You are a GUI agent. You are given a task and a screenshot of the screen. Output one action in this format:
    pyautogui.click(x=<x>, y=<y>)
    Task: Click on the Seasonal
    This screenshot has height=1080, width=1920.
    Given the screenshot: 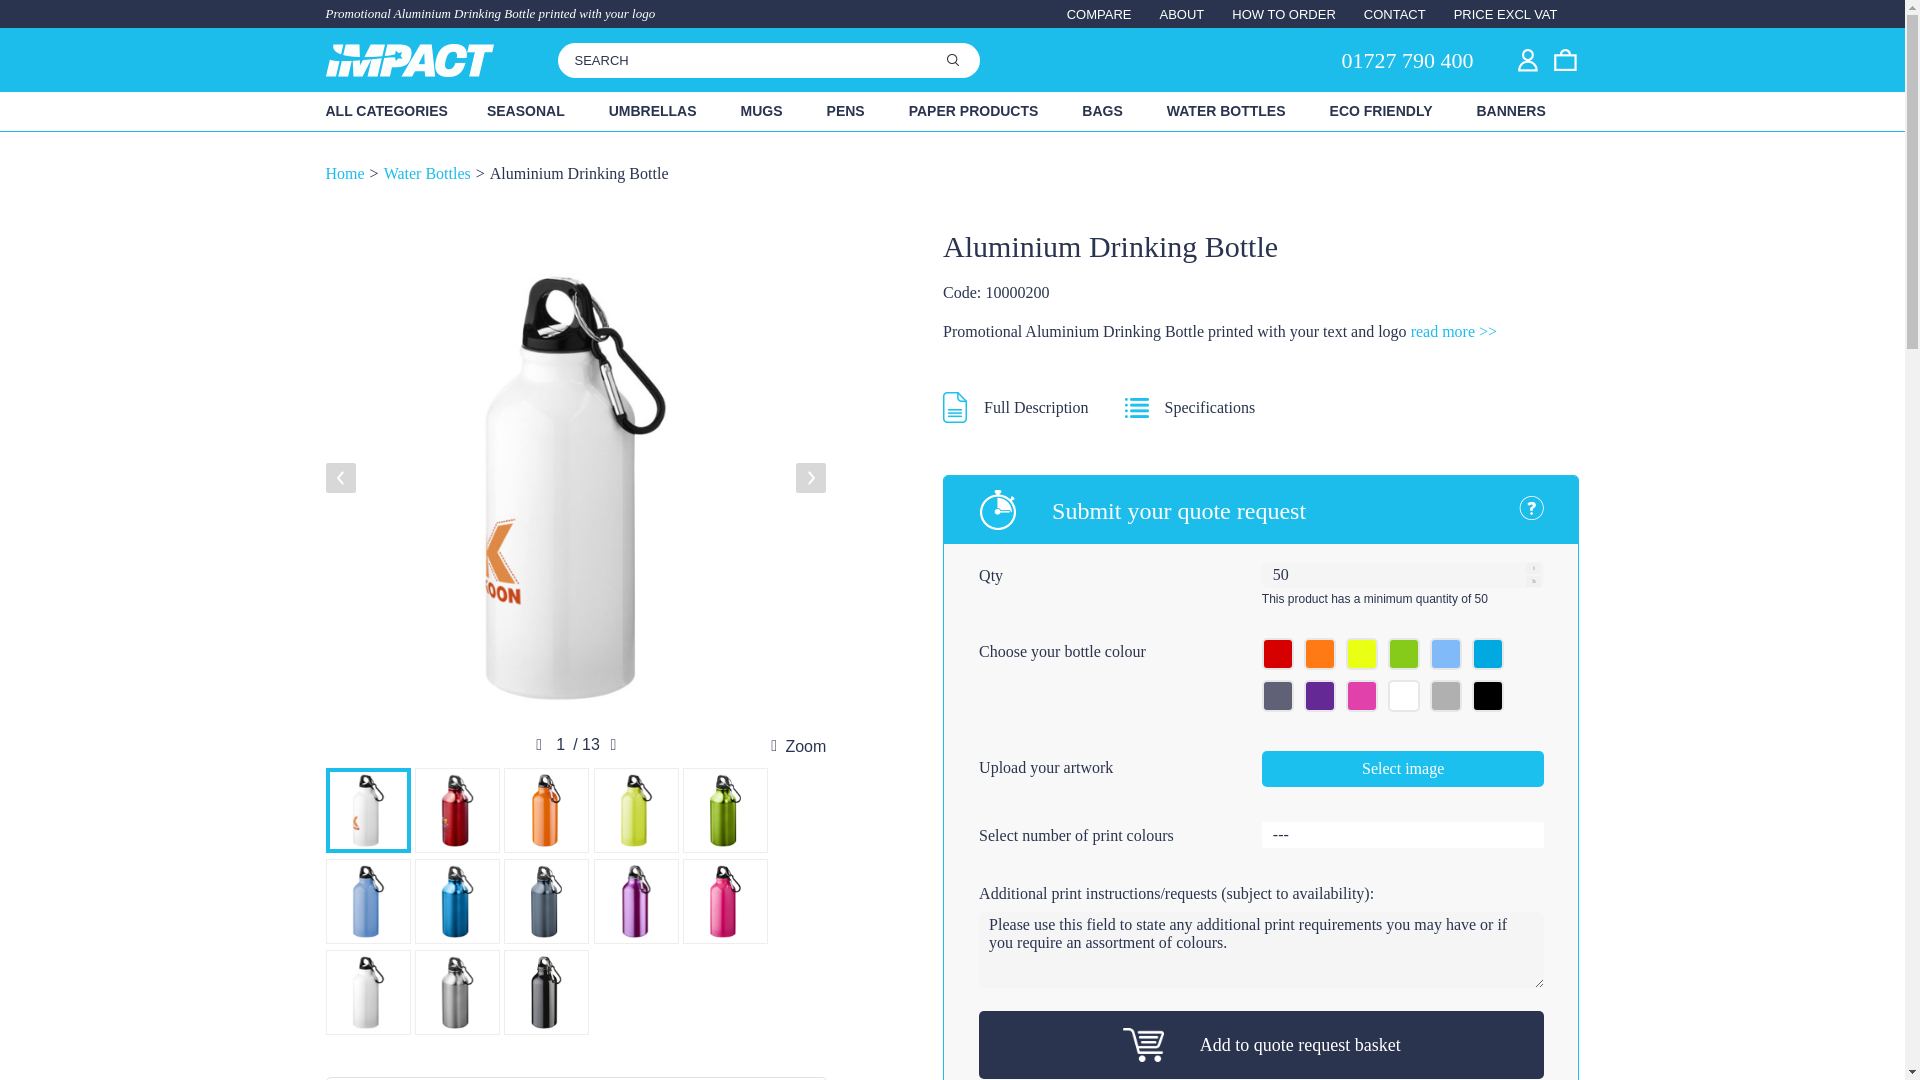 What is the action you would take?
    pyautogui.click(x=526, y=110)
    